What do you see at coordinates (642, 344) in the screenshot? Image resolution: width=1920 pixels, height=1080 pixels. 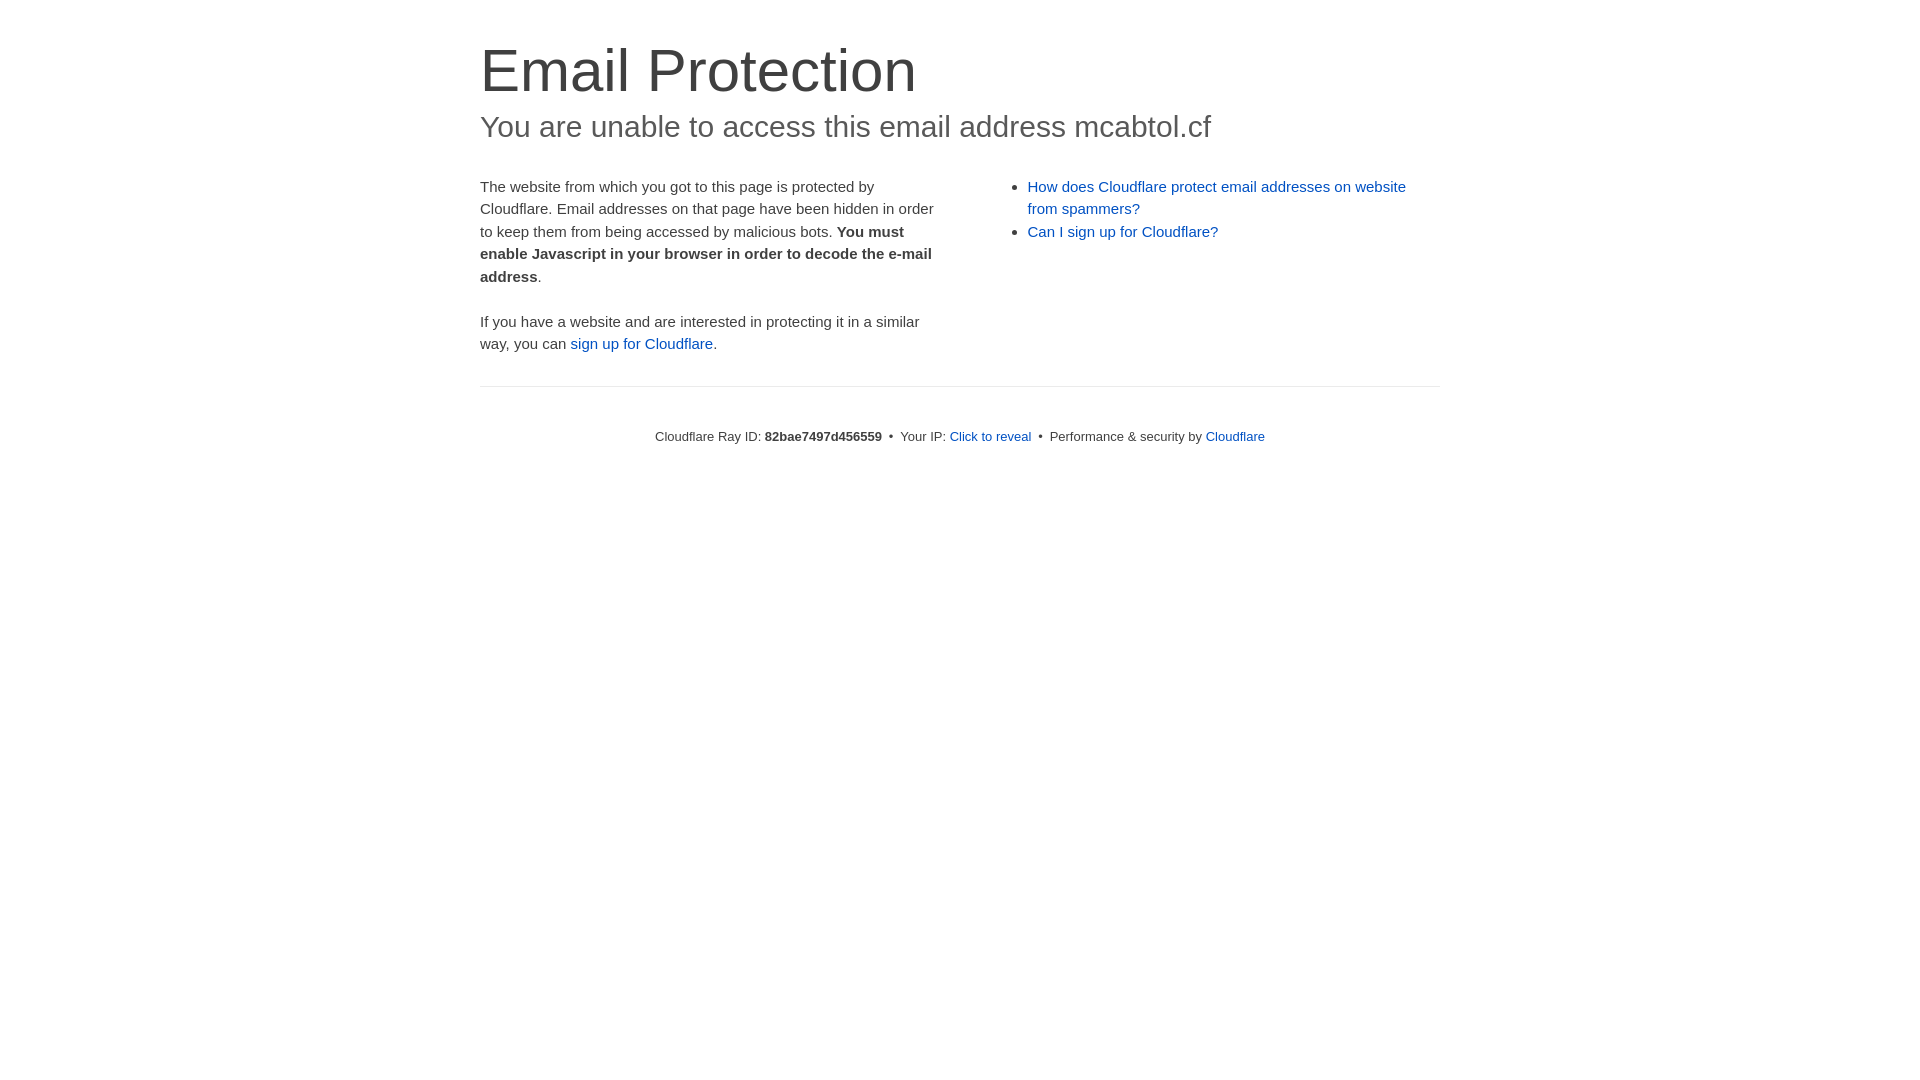 I see `sign up for Cloudflare` at bounding box center [642, 344].